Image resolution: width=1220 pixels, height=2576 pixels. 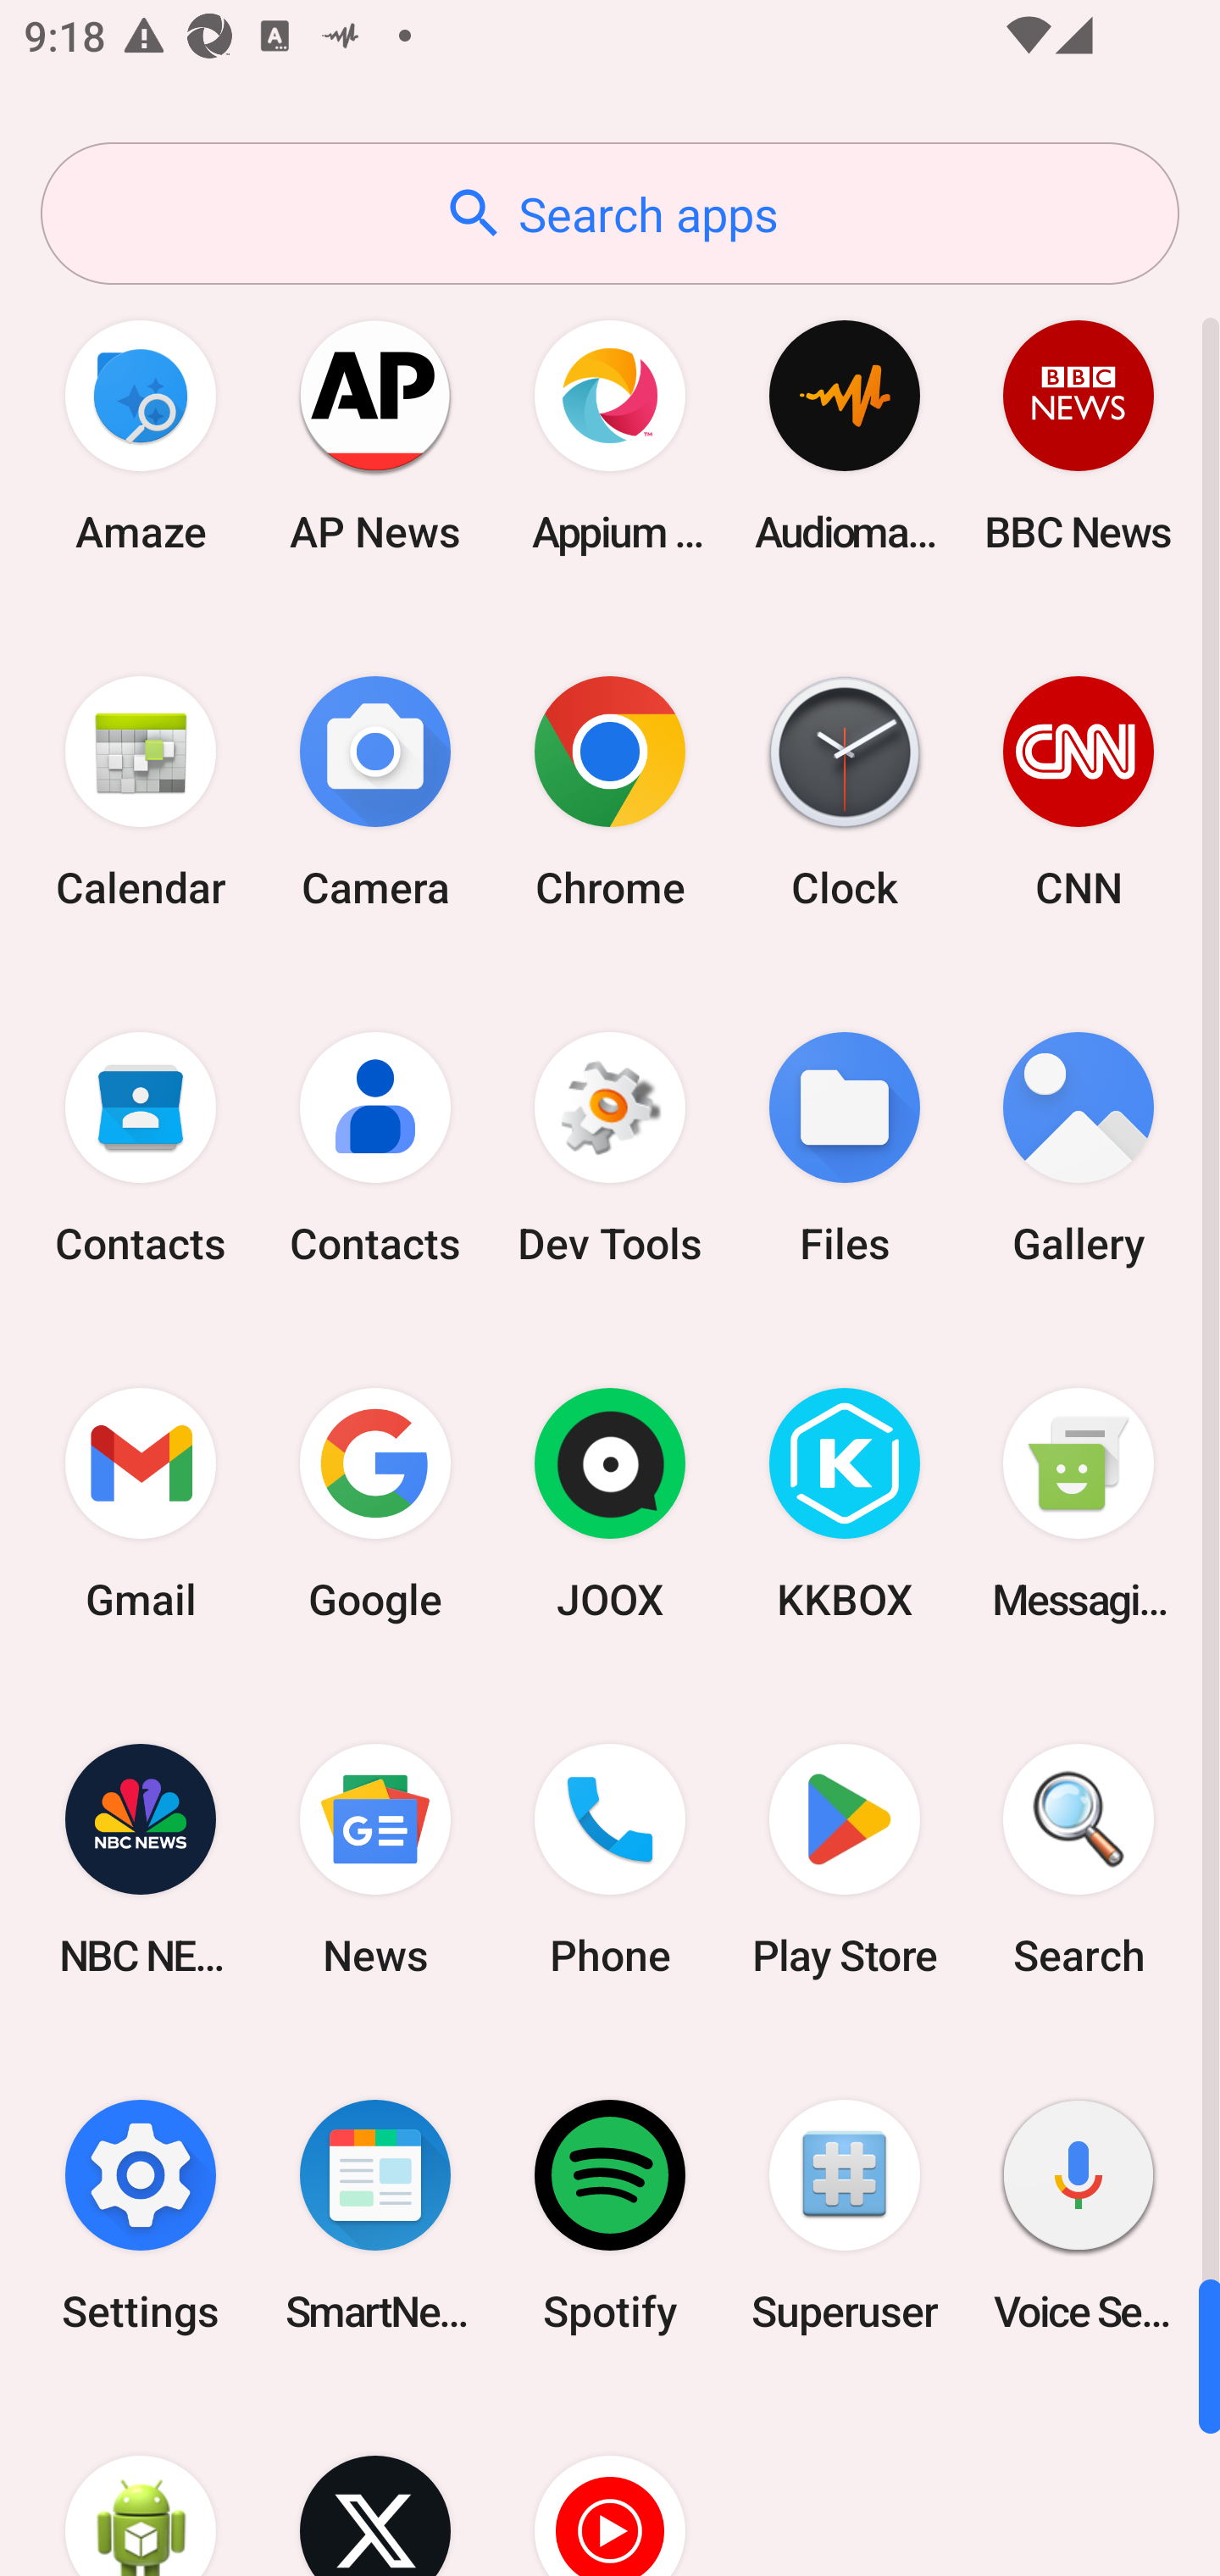 What do you see at coordinates (844, 791) in the screenshot?
I see `Clock` at bounding box center [844, 791].